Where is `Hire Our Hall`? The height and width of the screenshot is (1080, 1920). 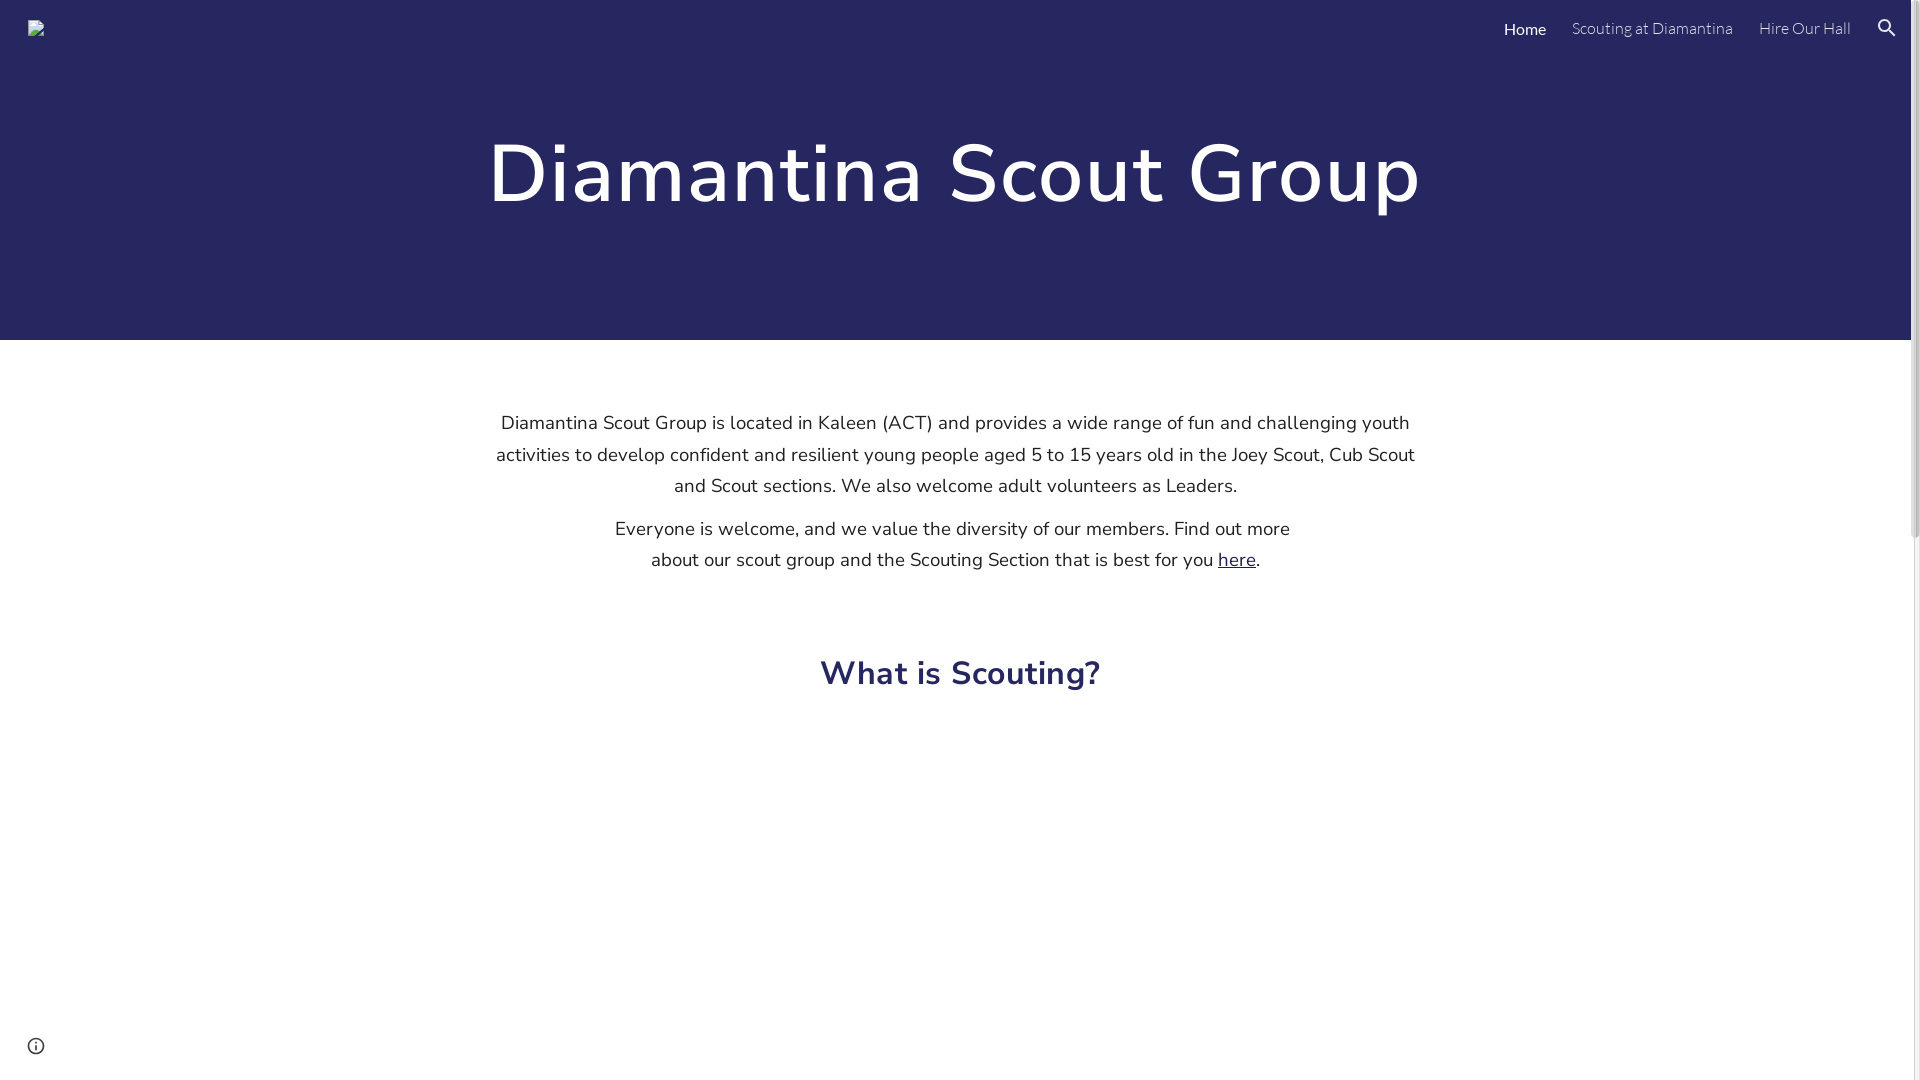
Hire Our Hall is located at coordinates (1805, 28).